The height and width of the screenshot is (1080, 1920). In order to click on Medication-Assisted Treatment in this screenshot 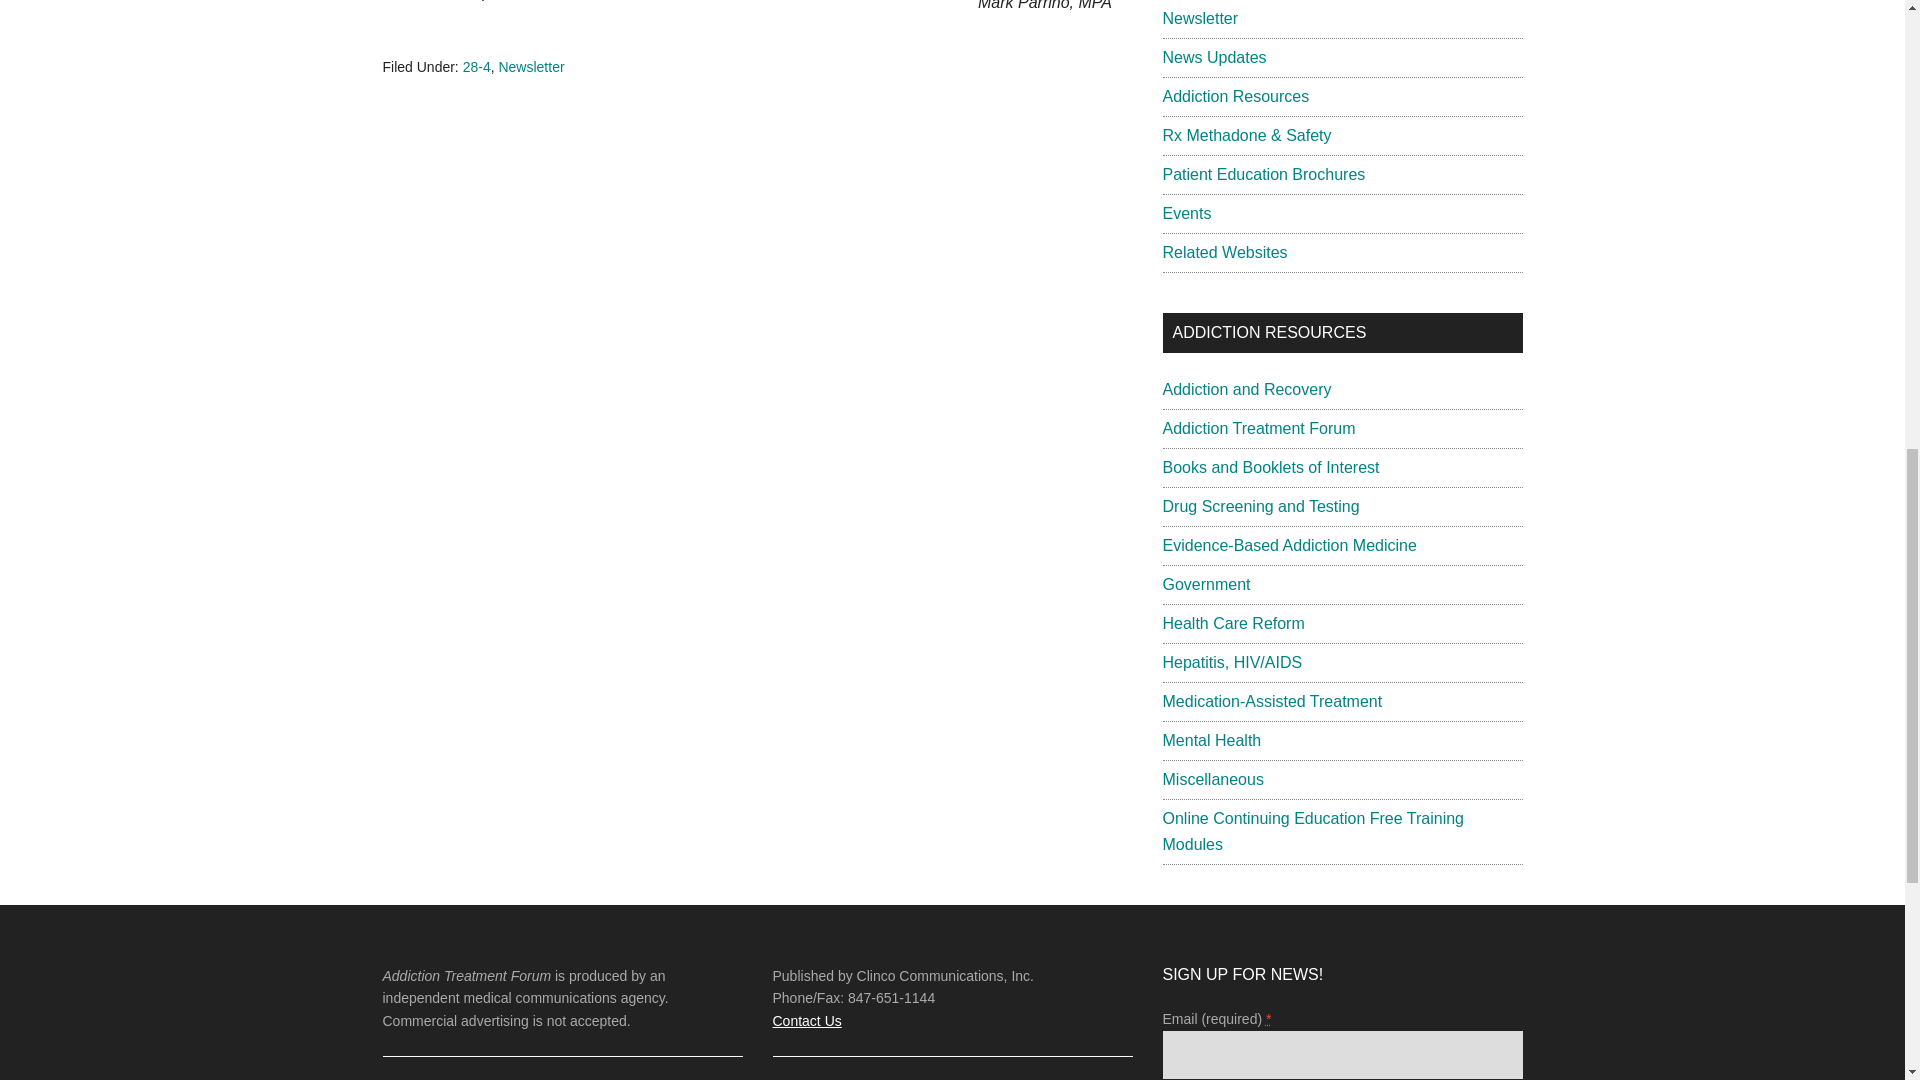, I will do `click(1272, 701)`.